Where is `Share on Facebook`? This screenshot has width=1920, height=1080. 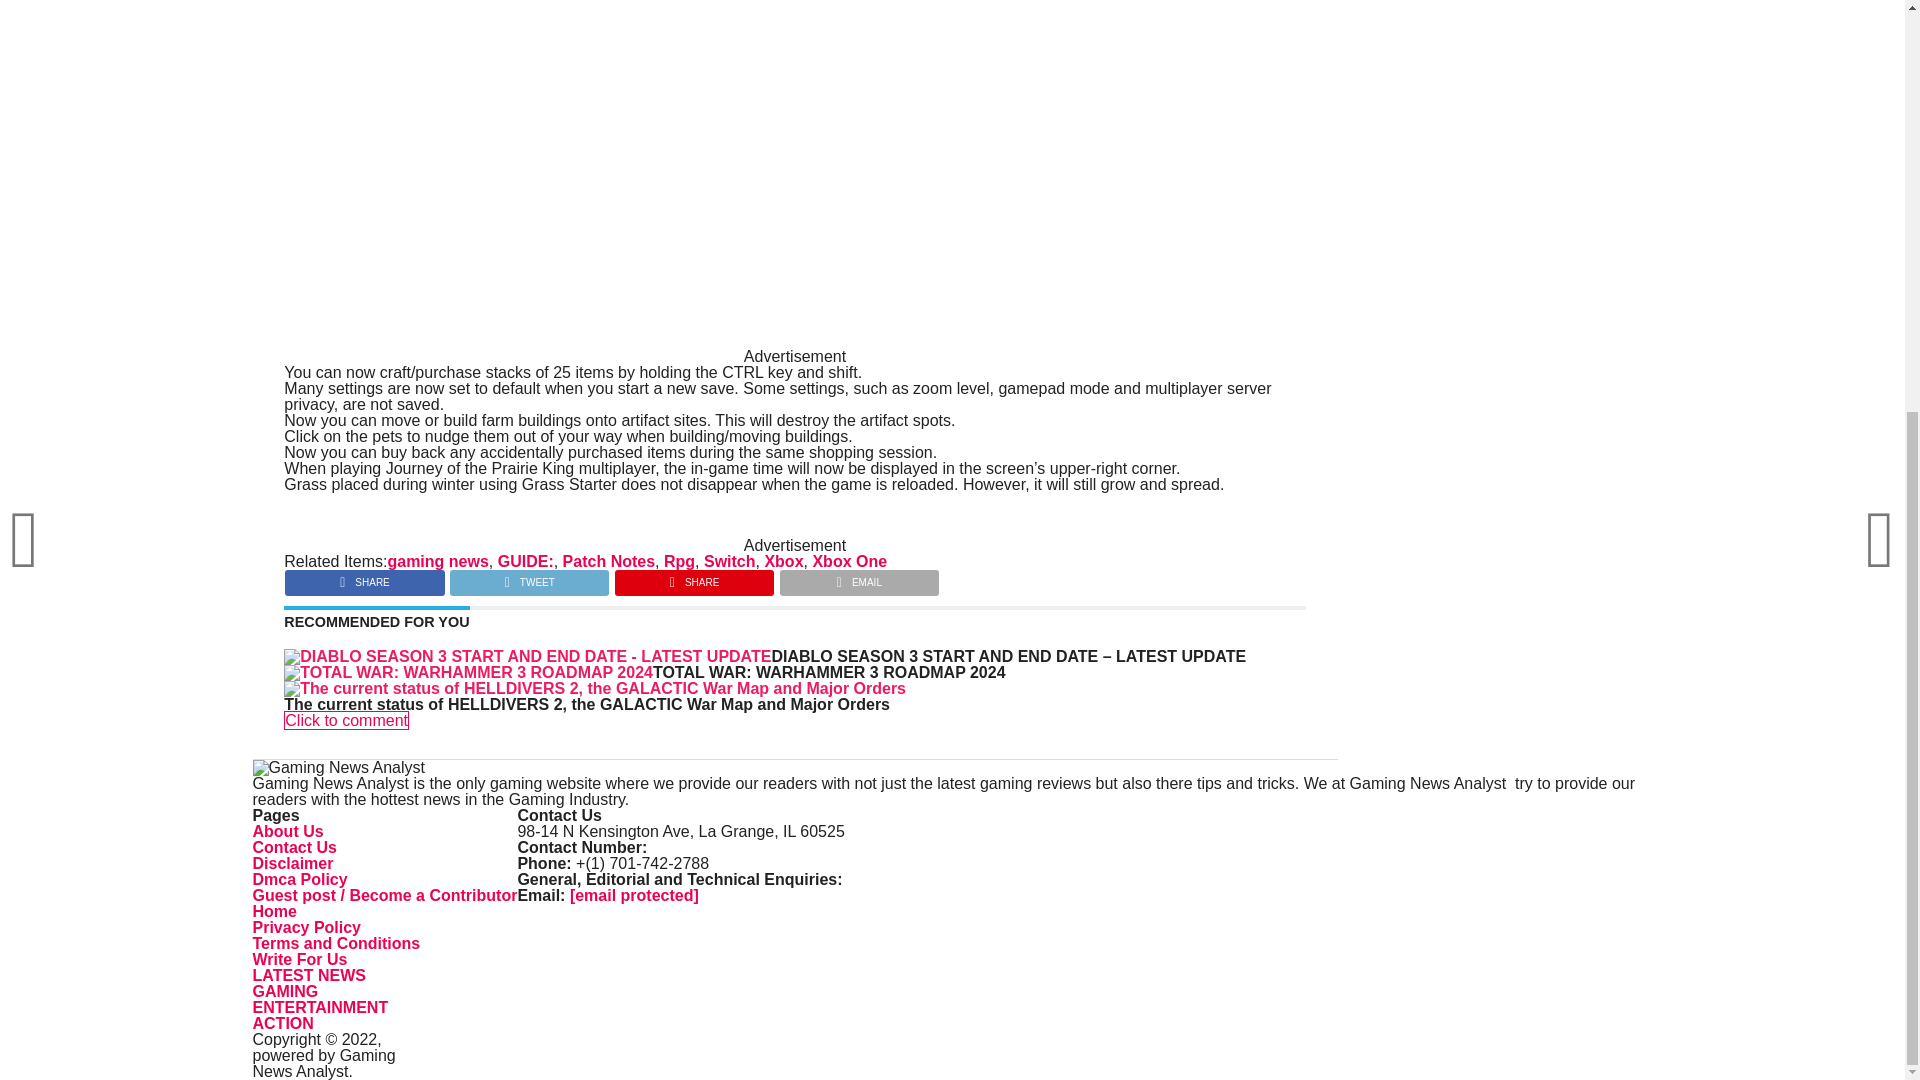
Share on Facebook is located at coordinates (364, 578).